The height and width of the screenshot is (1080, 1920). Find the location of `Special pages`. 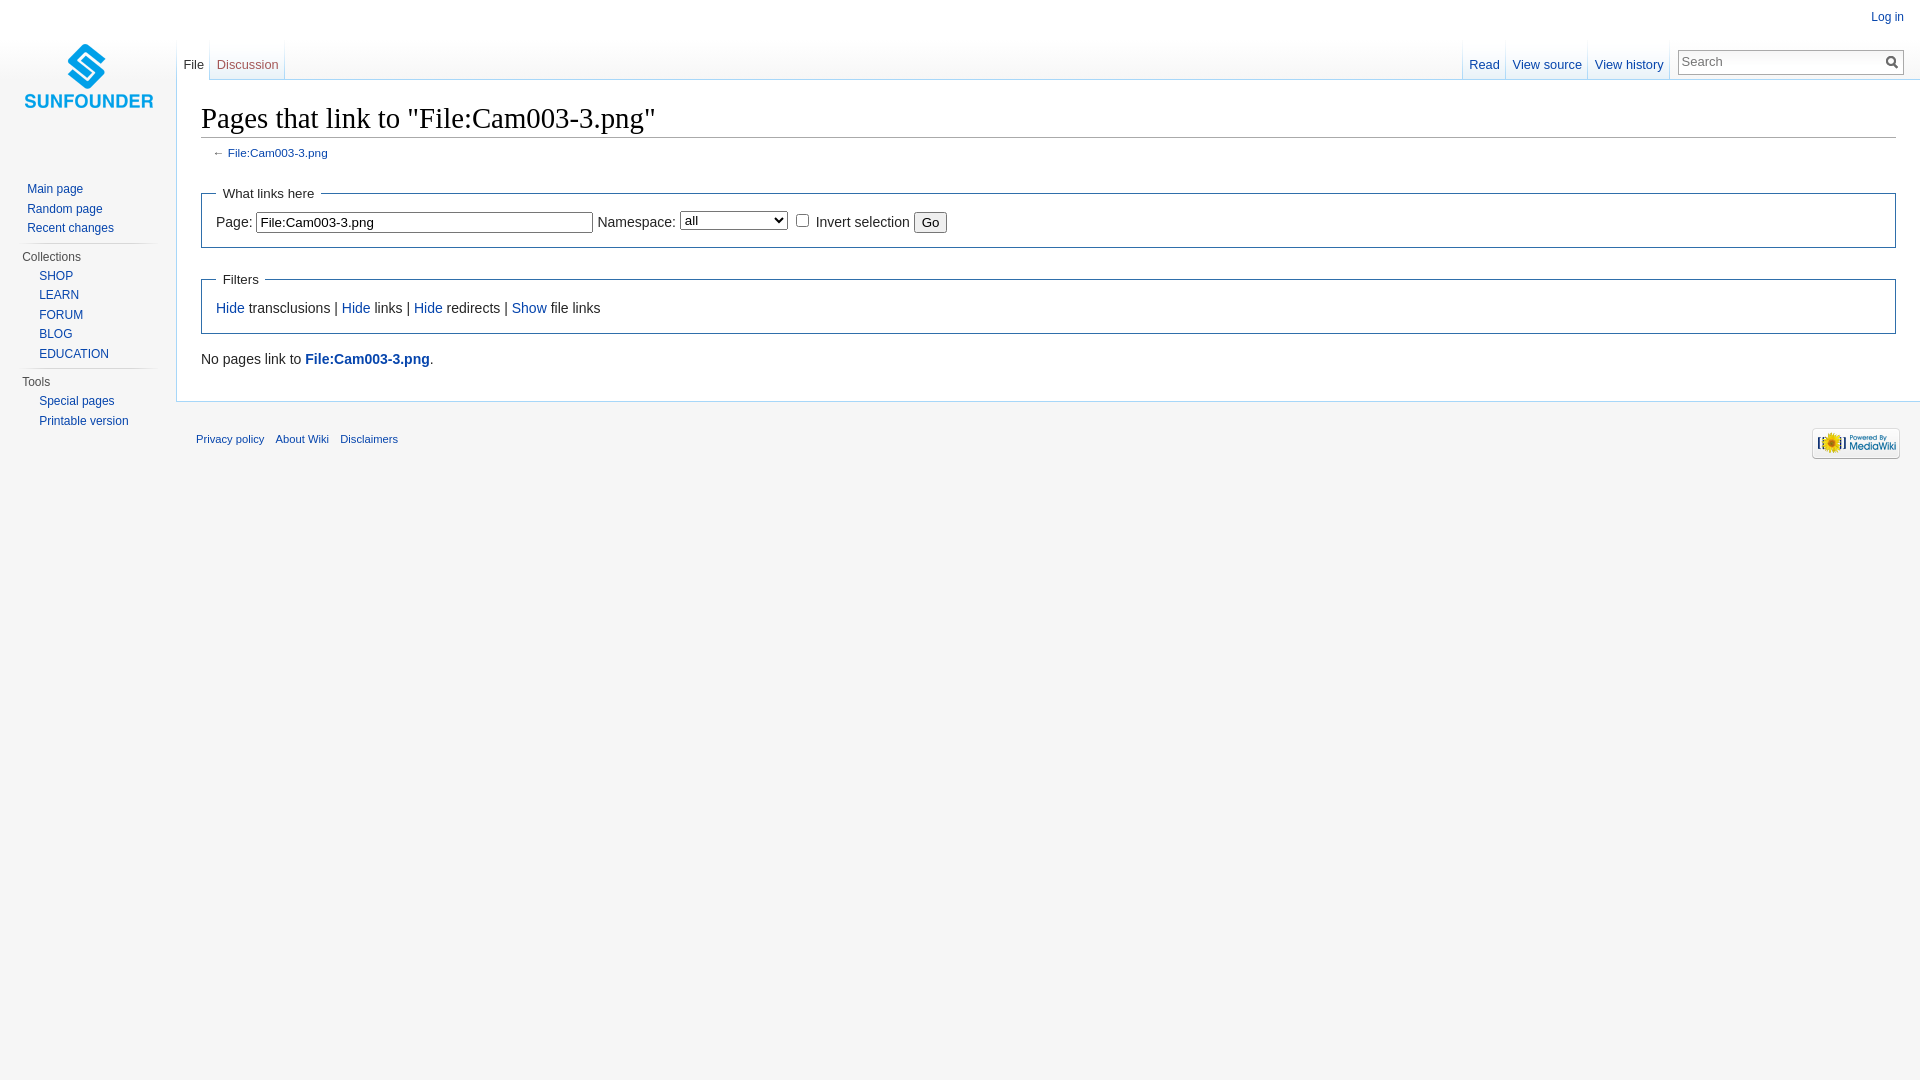

Special pages is located at coordinates (76, 401).